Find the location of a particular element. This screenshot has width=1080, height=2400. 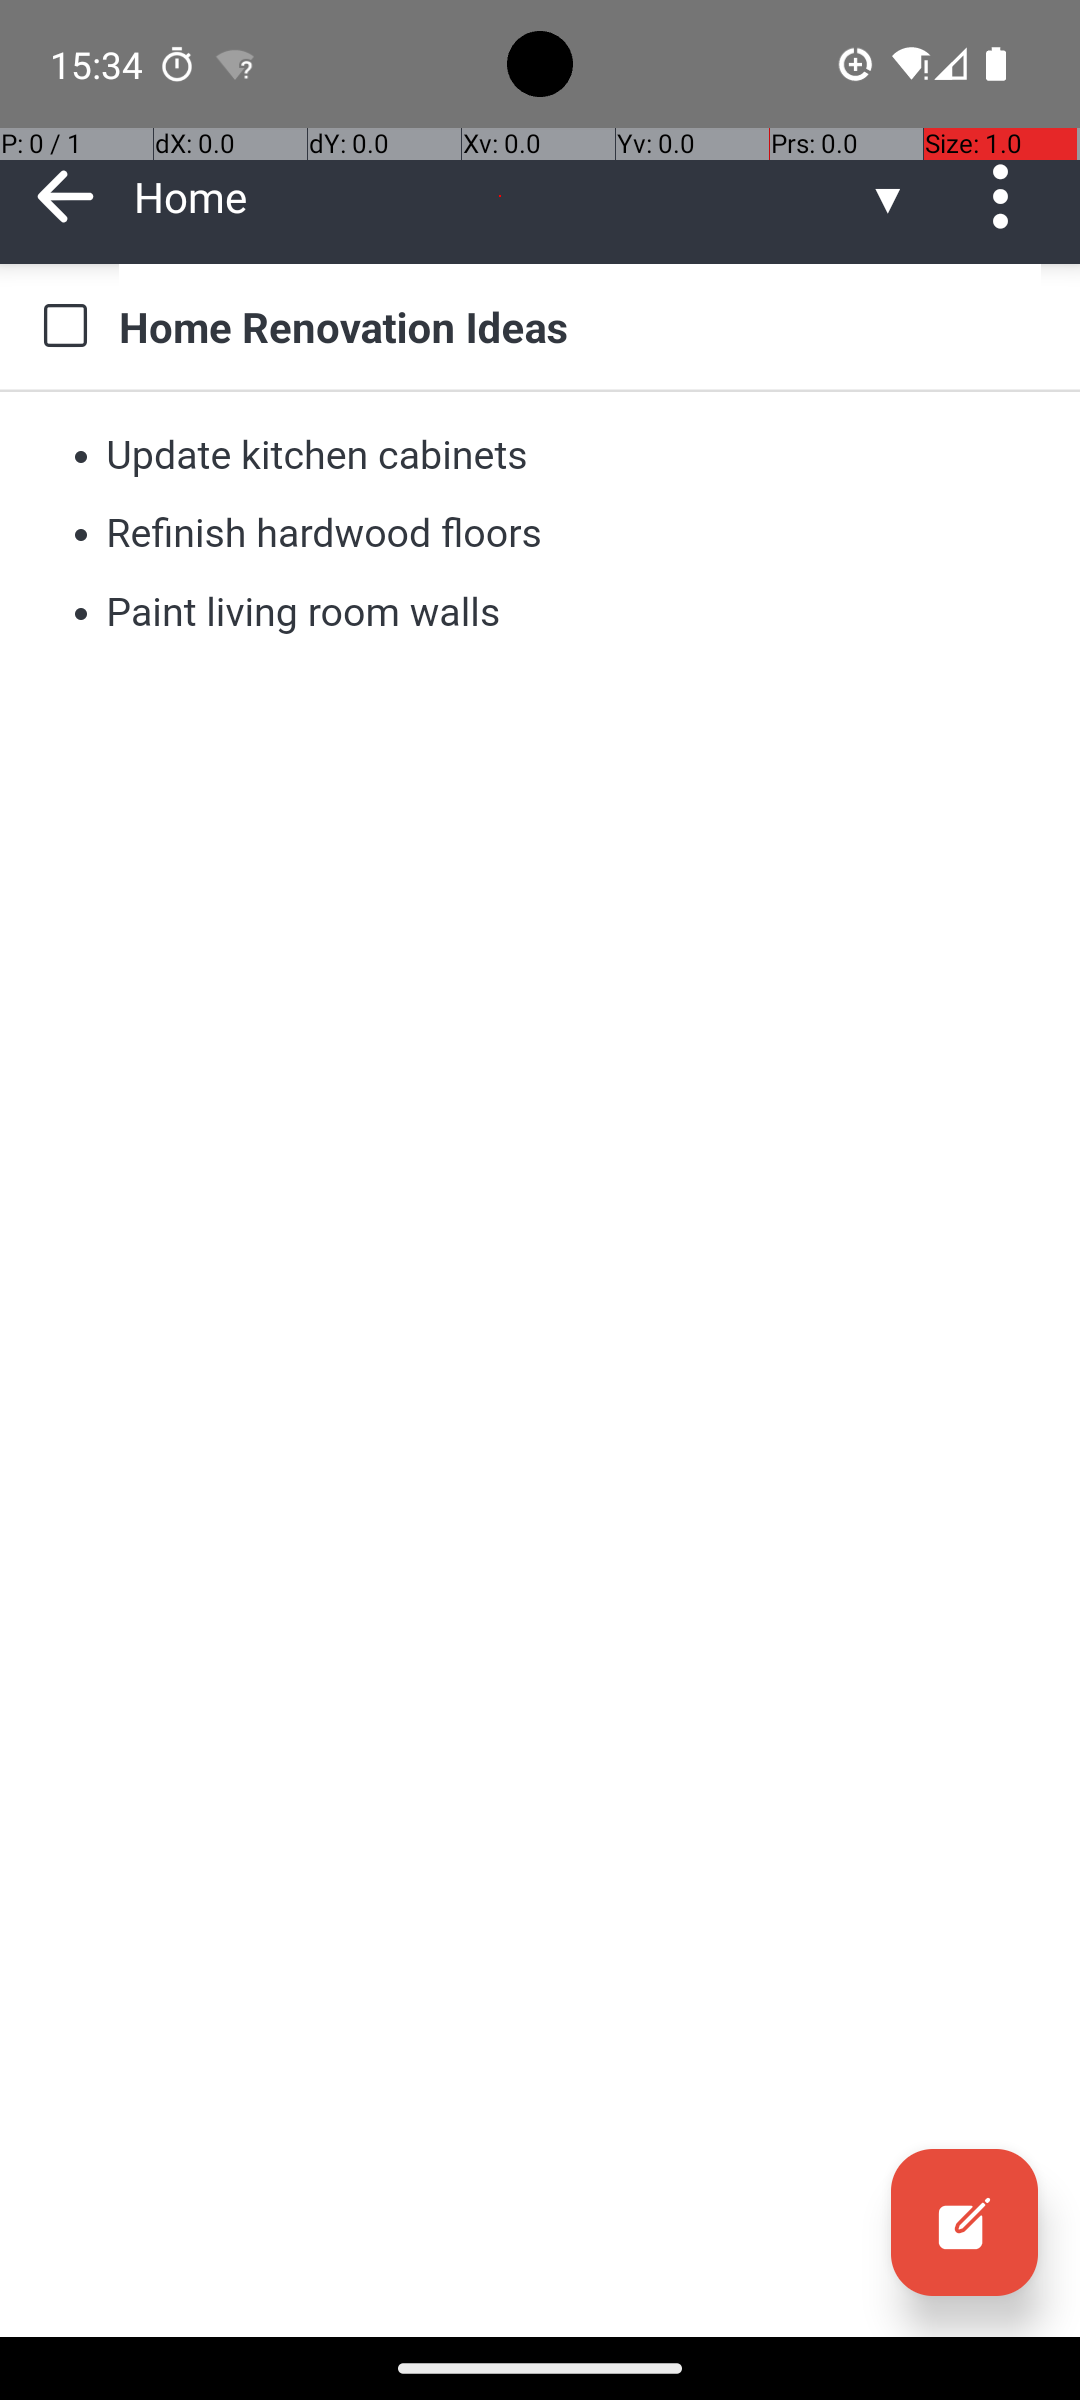

•  is located at coordinates (81, 454).